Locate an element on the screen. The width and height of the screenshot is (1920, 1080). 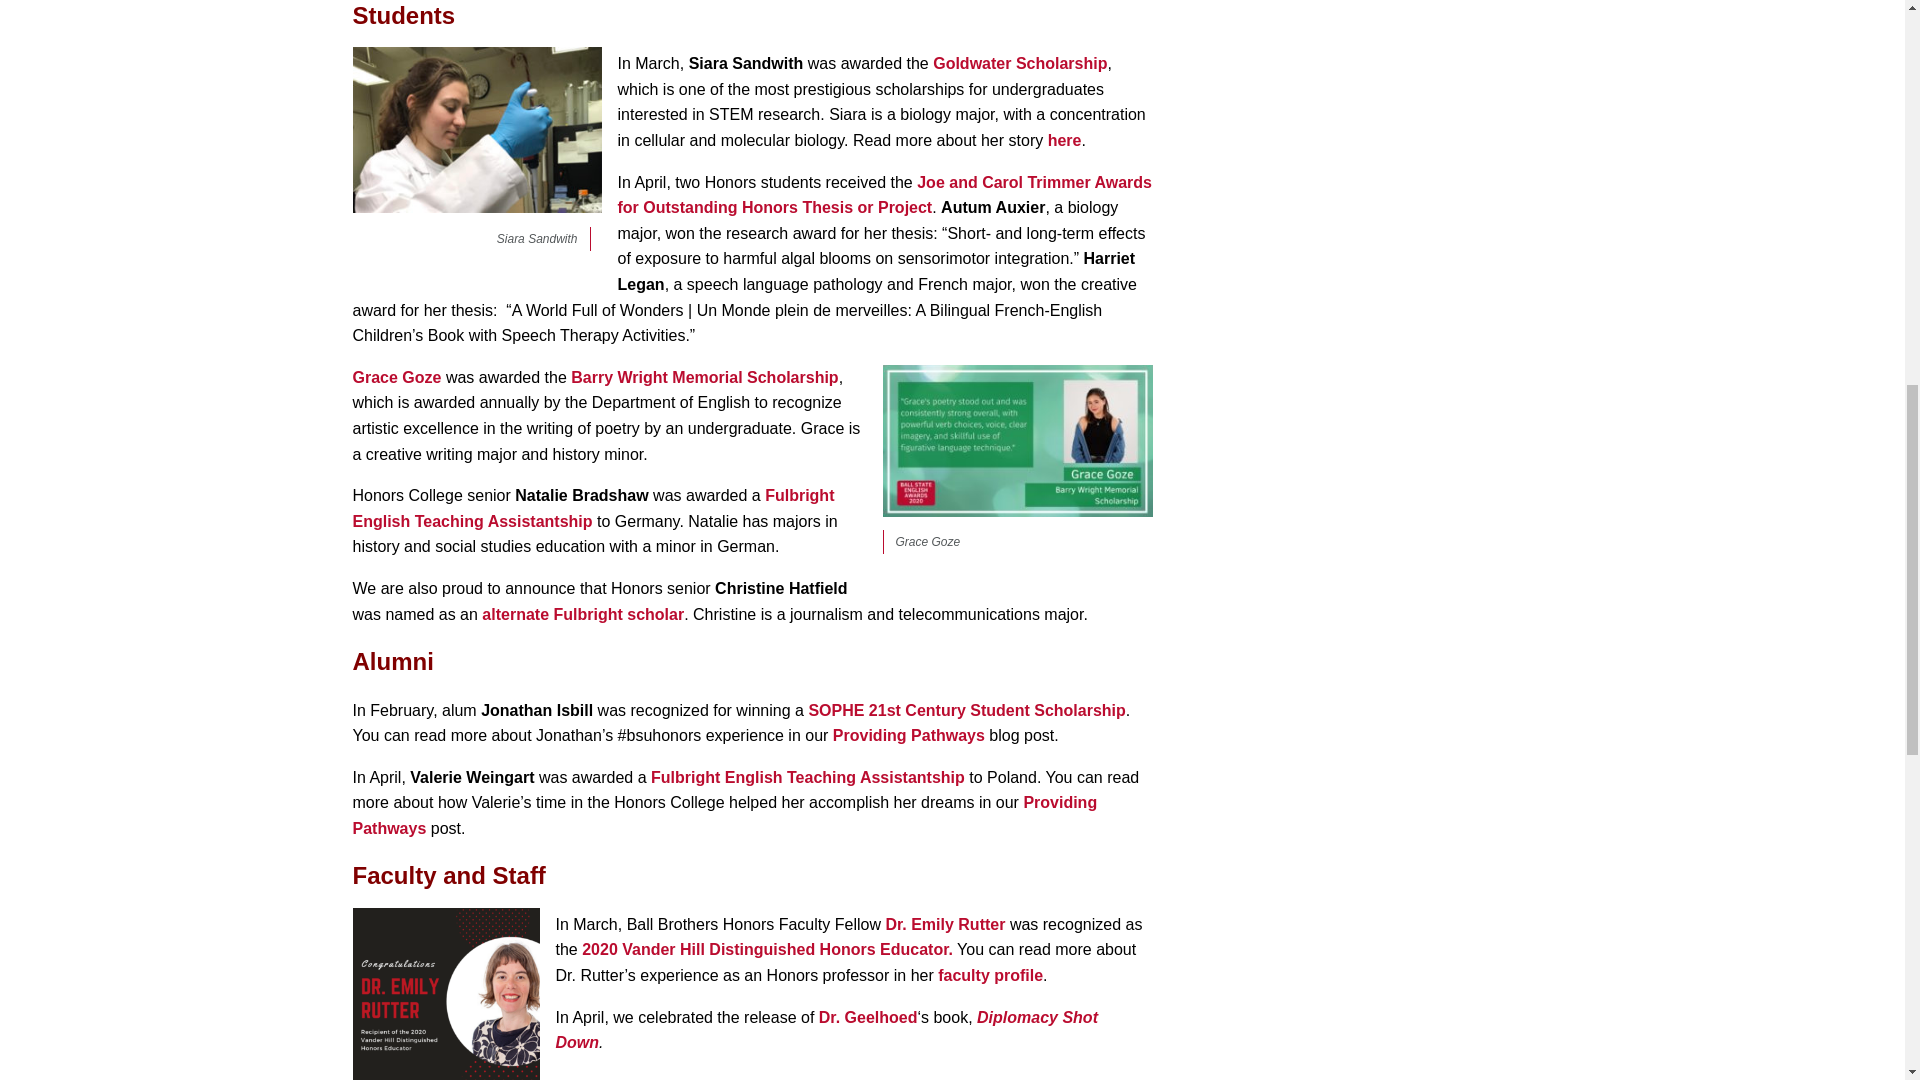
Goldwater Scholarship is located at coordinates (1020, 64).